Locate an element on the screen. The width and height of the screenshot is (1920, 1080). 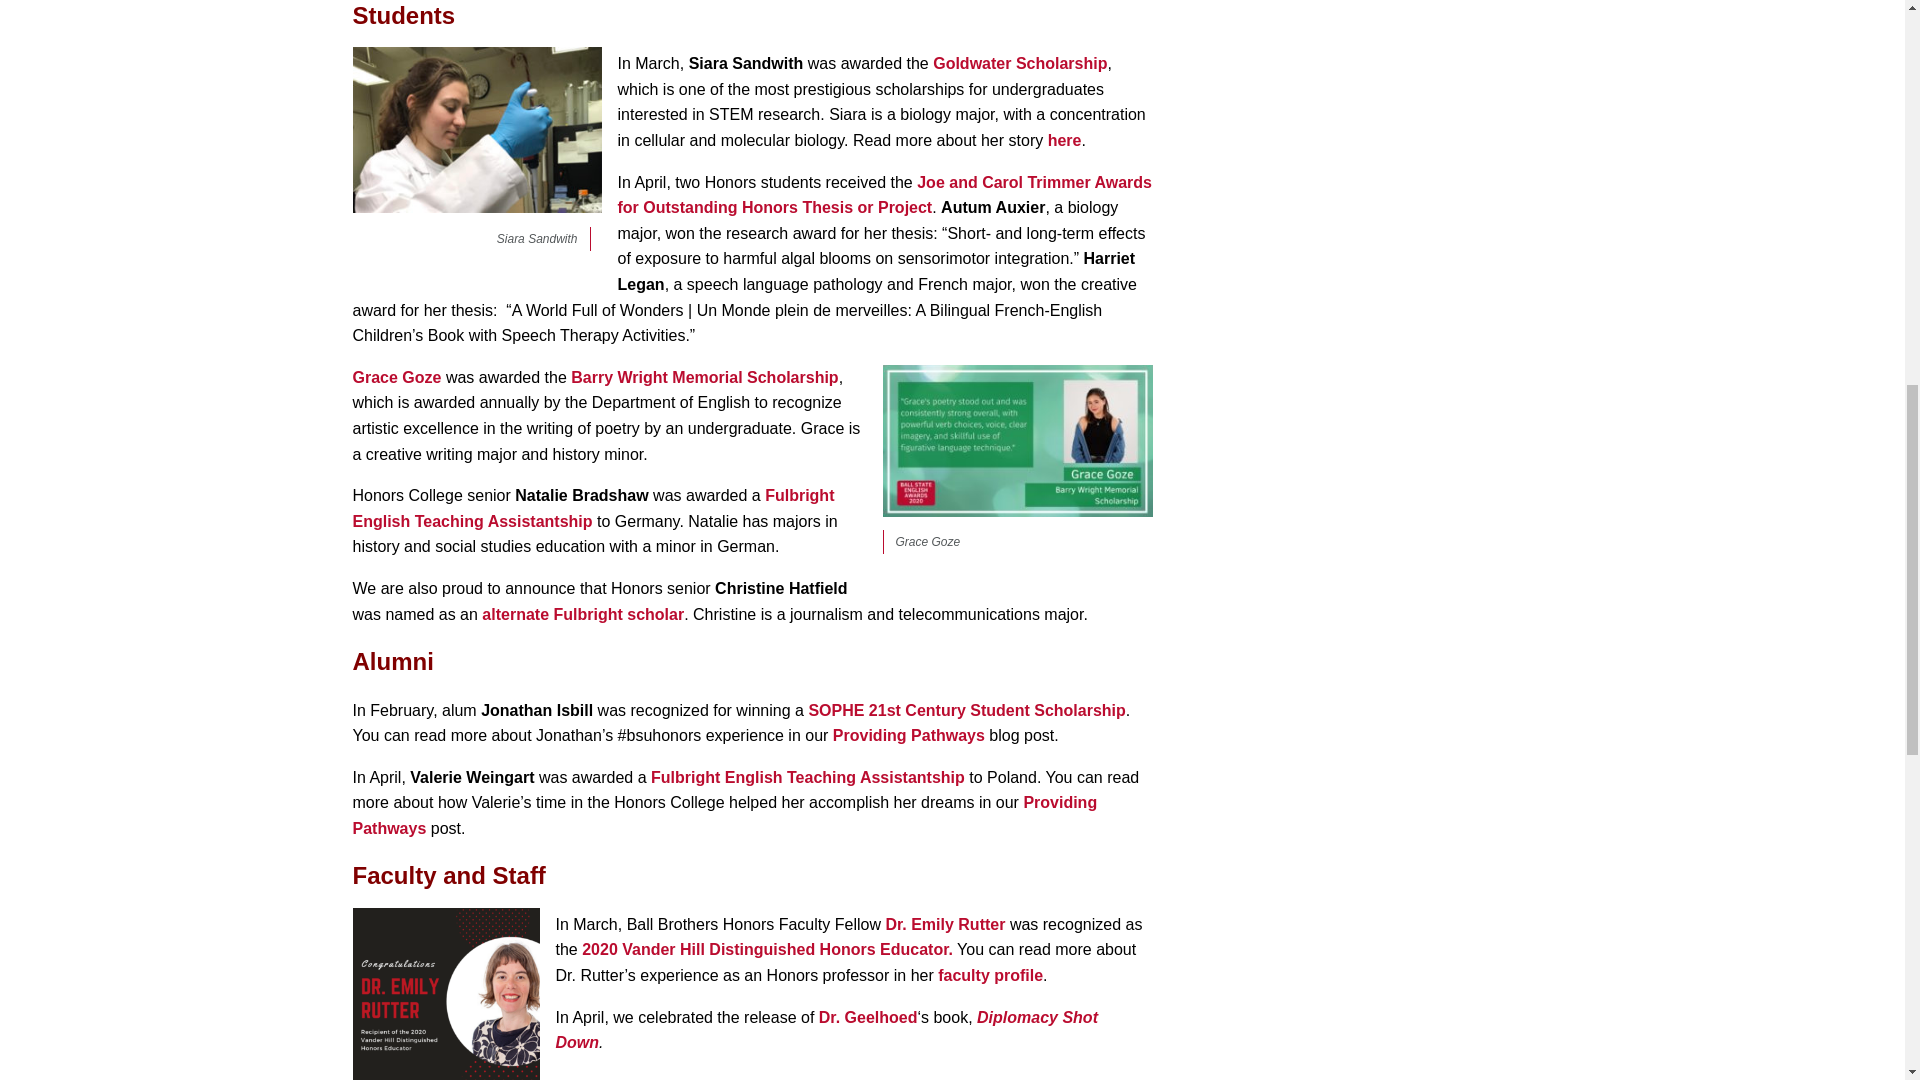
Goldwater Scholarship is located at coordinates (1020, 64).